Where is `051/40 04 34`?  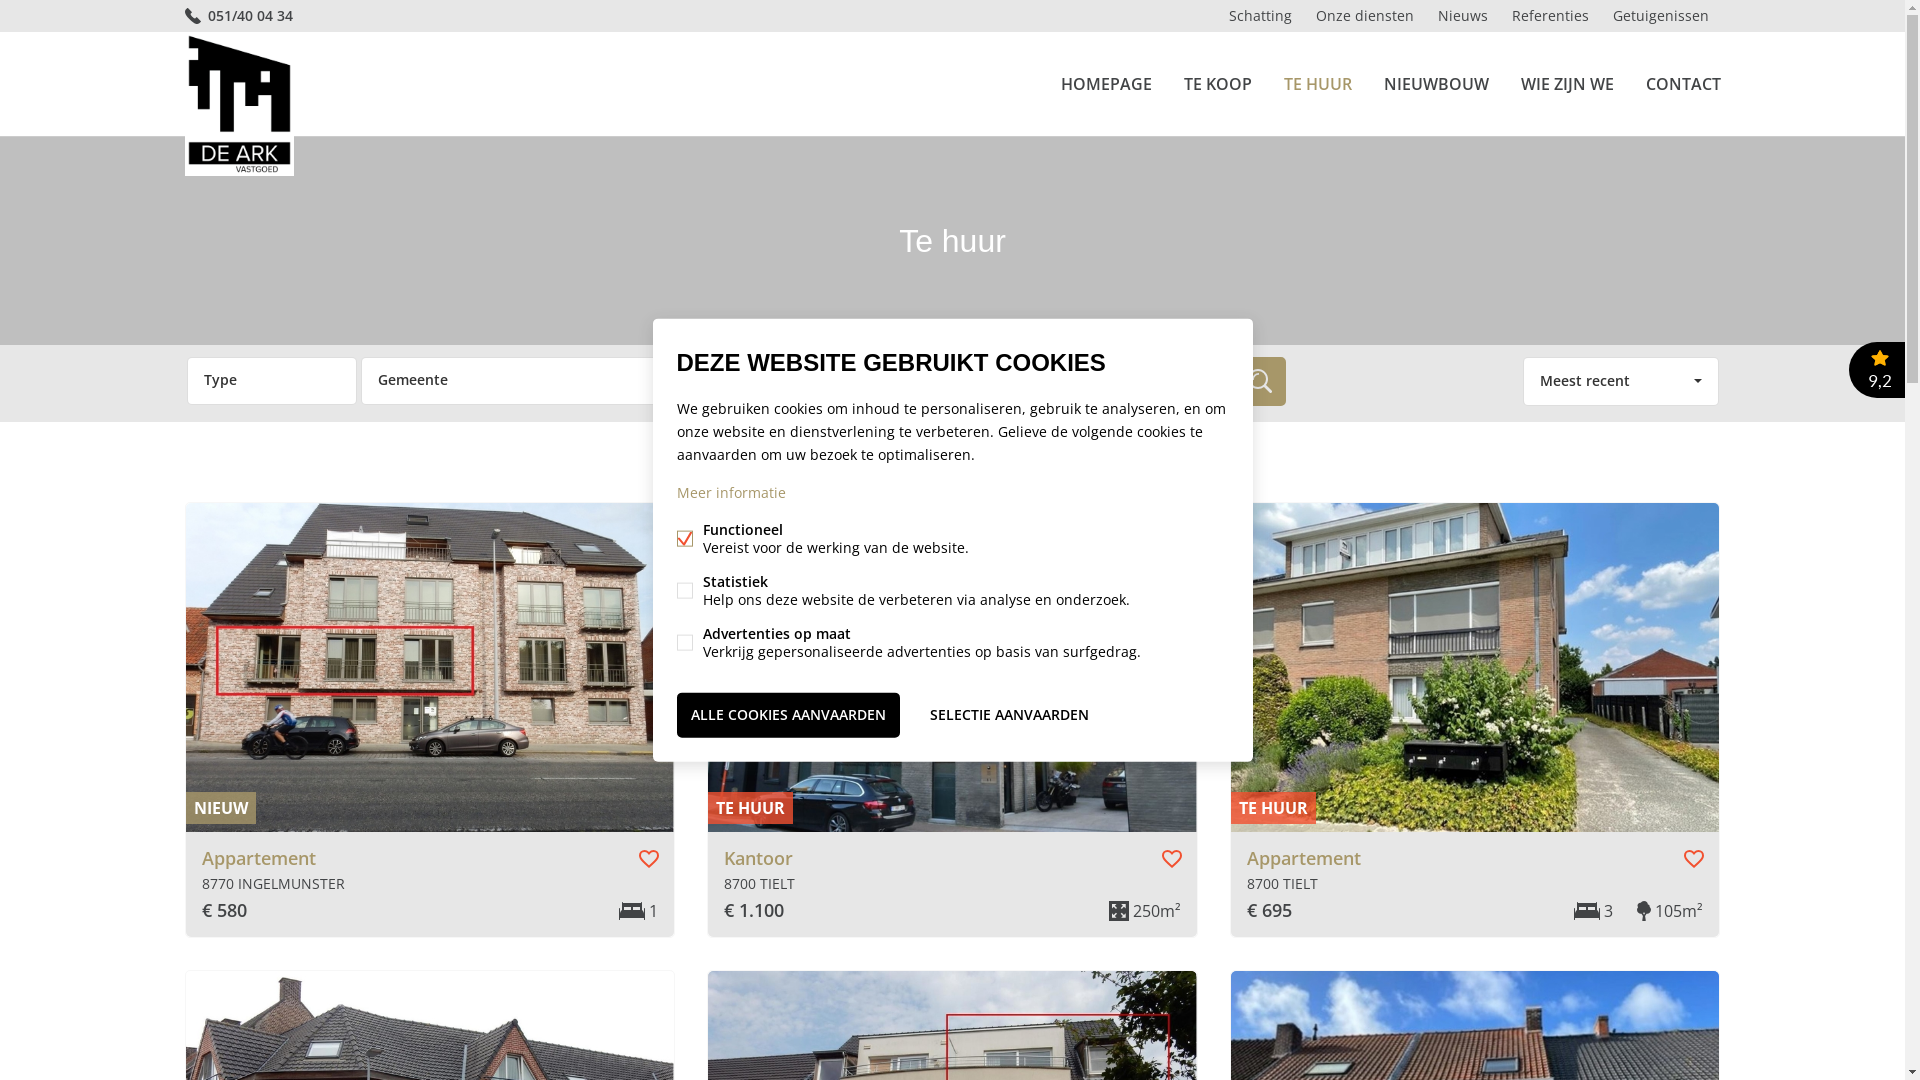 051/40 04 34 is located at coordinates (238, 16).